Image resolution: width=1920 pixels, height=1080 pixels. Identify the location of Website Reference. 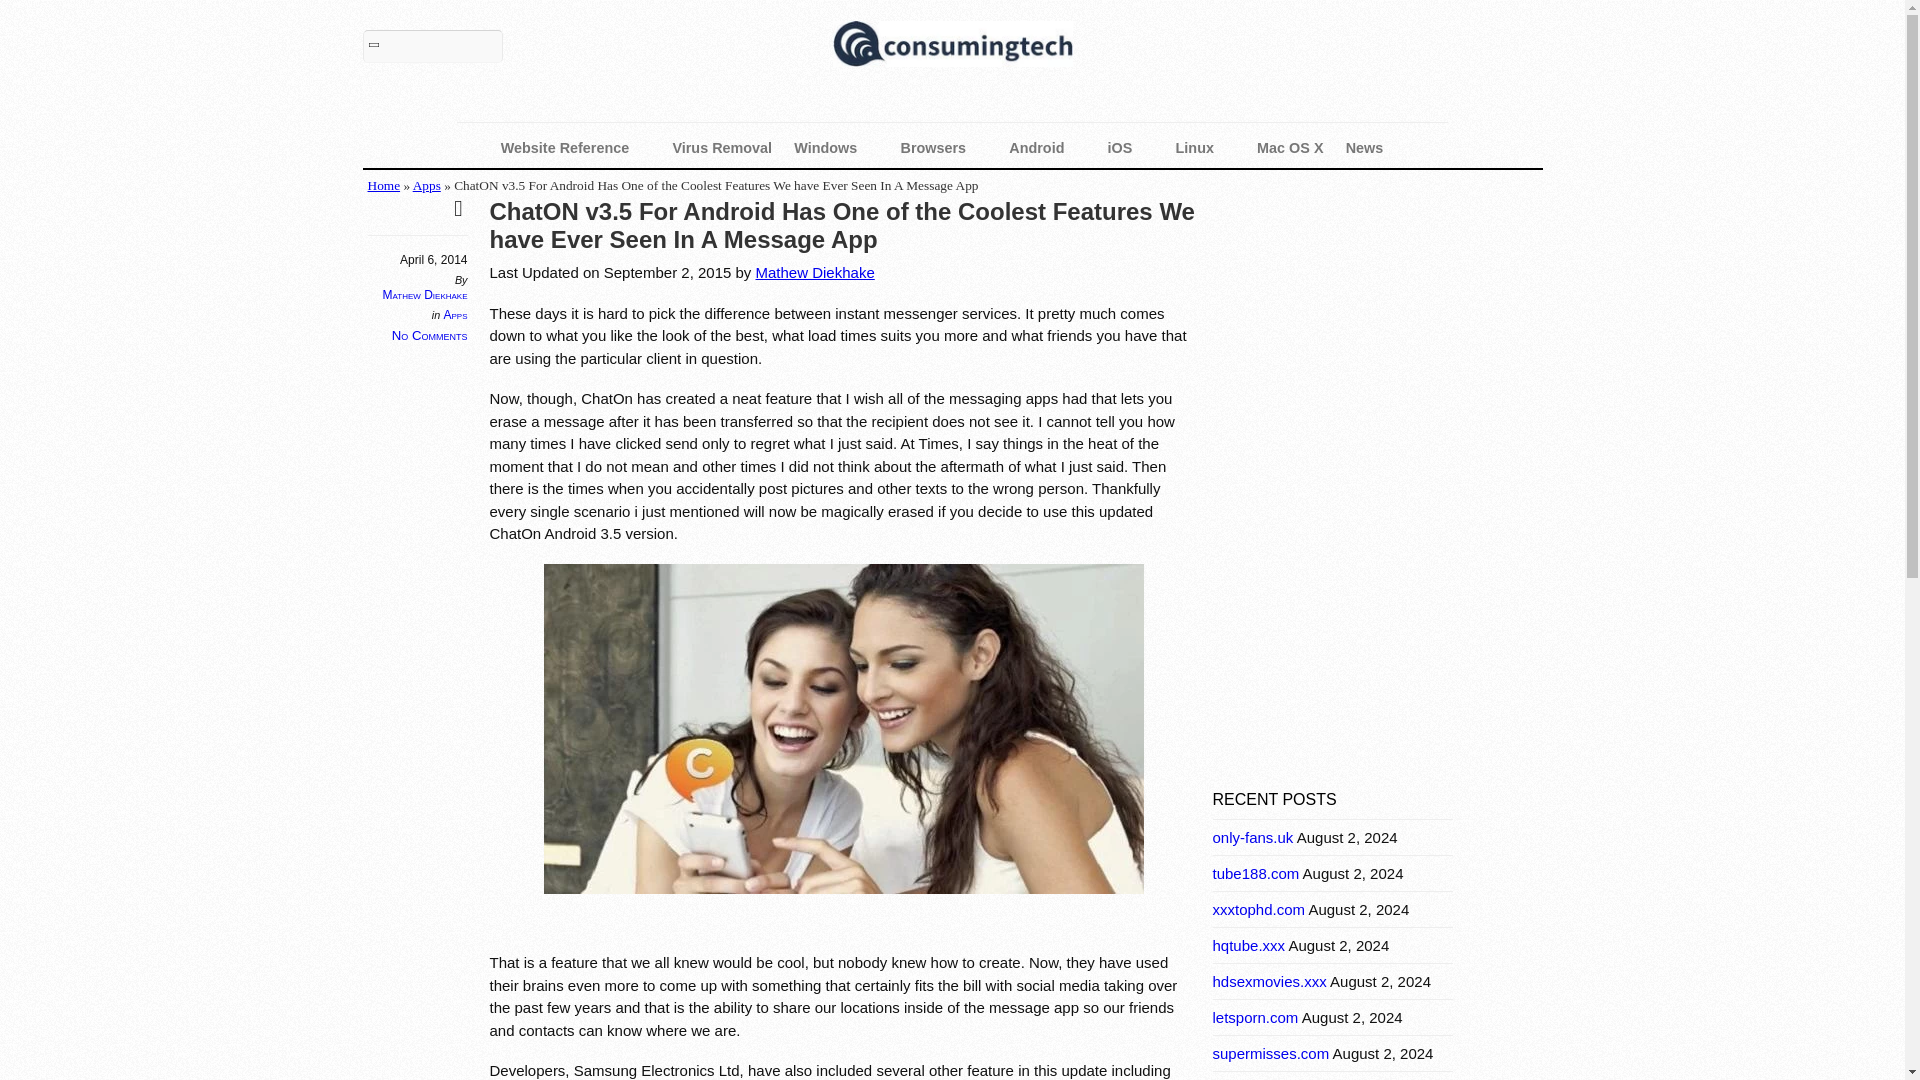
(576, 148).